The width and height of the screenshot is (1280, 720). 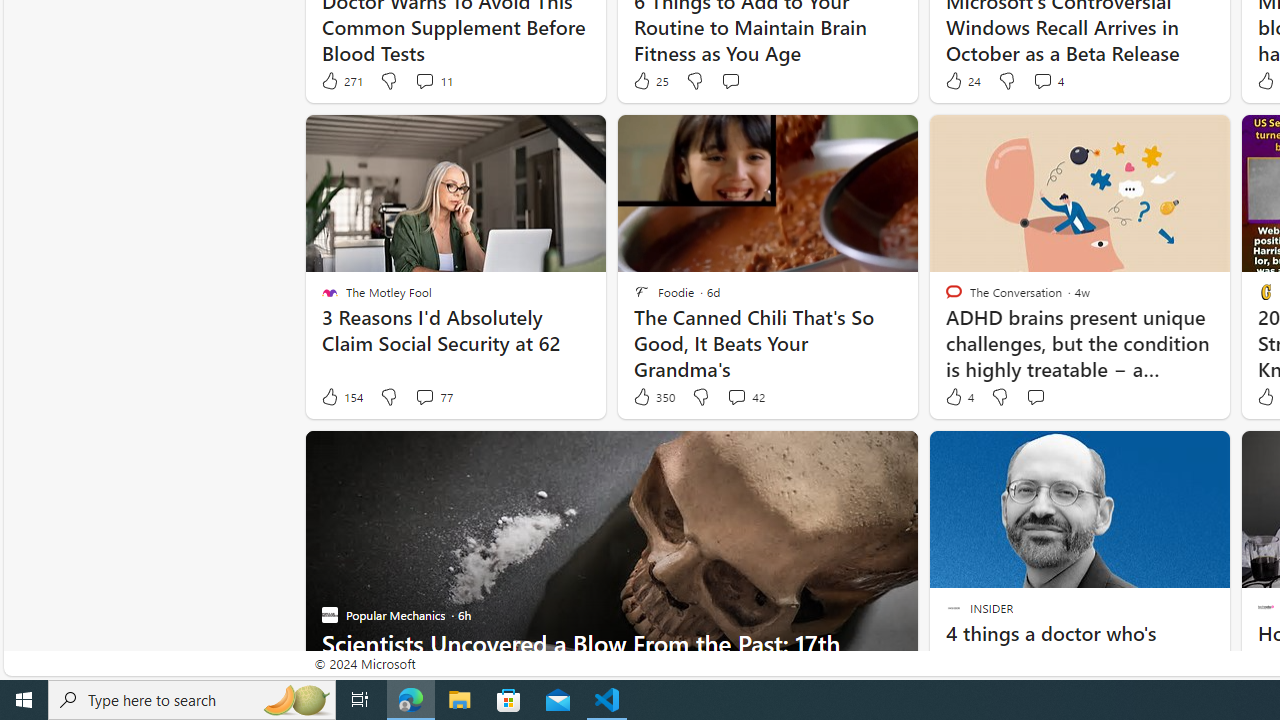 I want to click on 24 Like, so click(x=962, y=80).